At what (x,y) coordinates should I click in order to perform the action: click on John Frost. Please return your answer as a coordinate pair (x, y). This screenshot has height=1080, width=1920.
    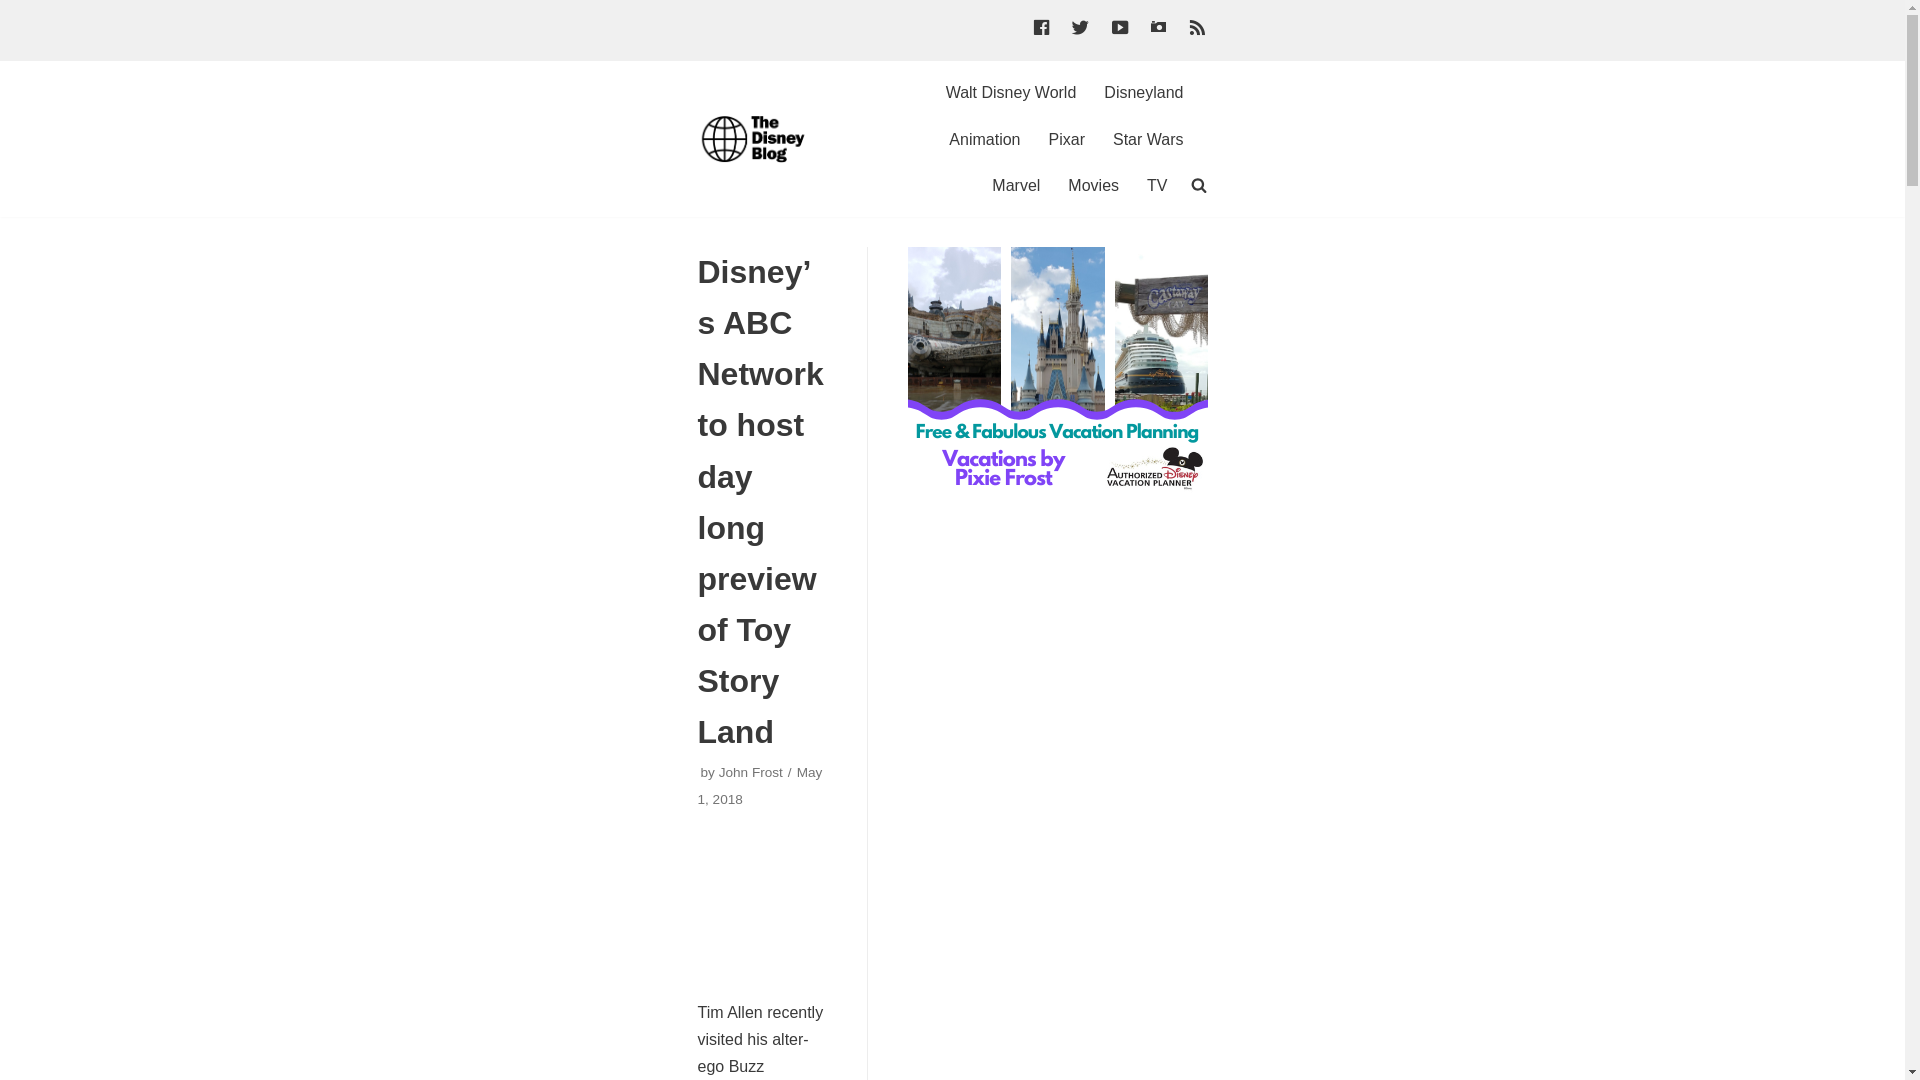
    Looking at the image, I should click on (750, 772).